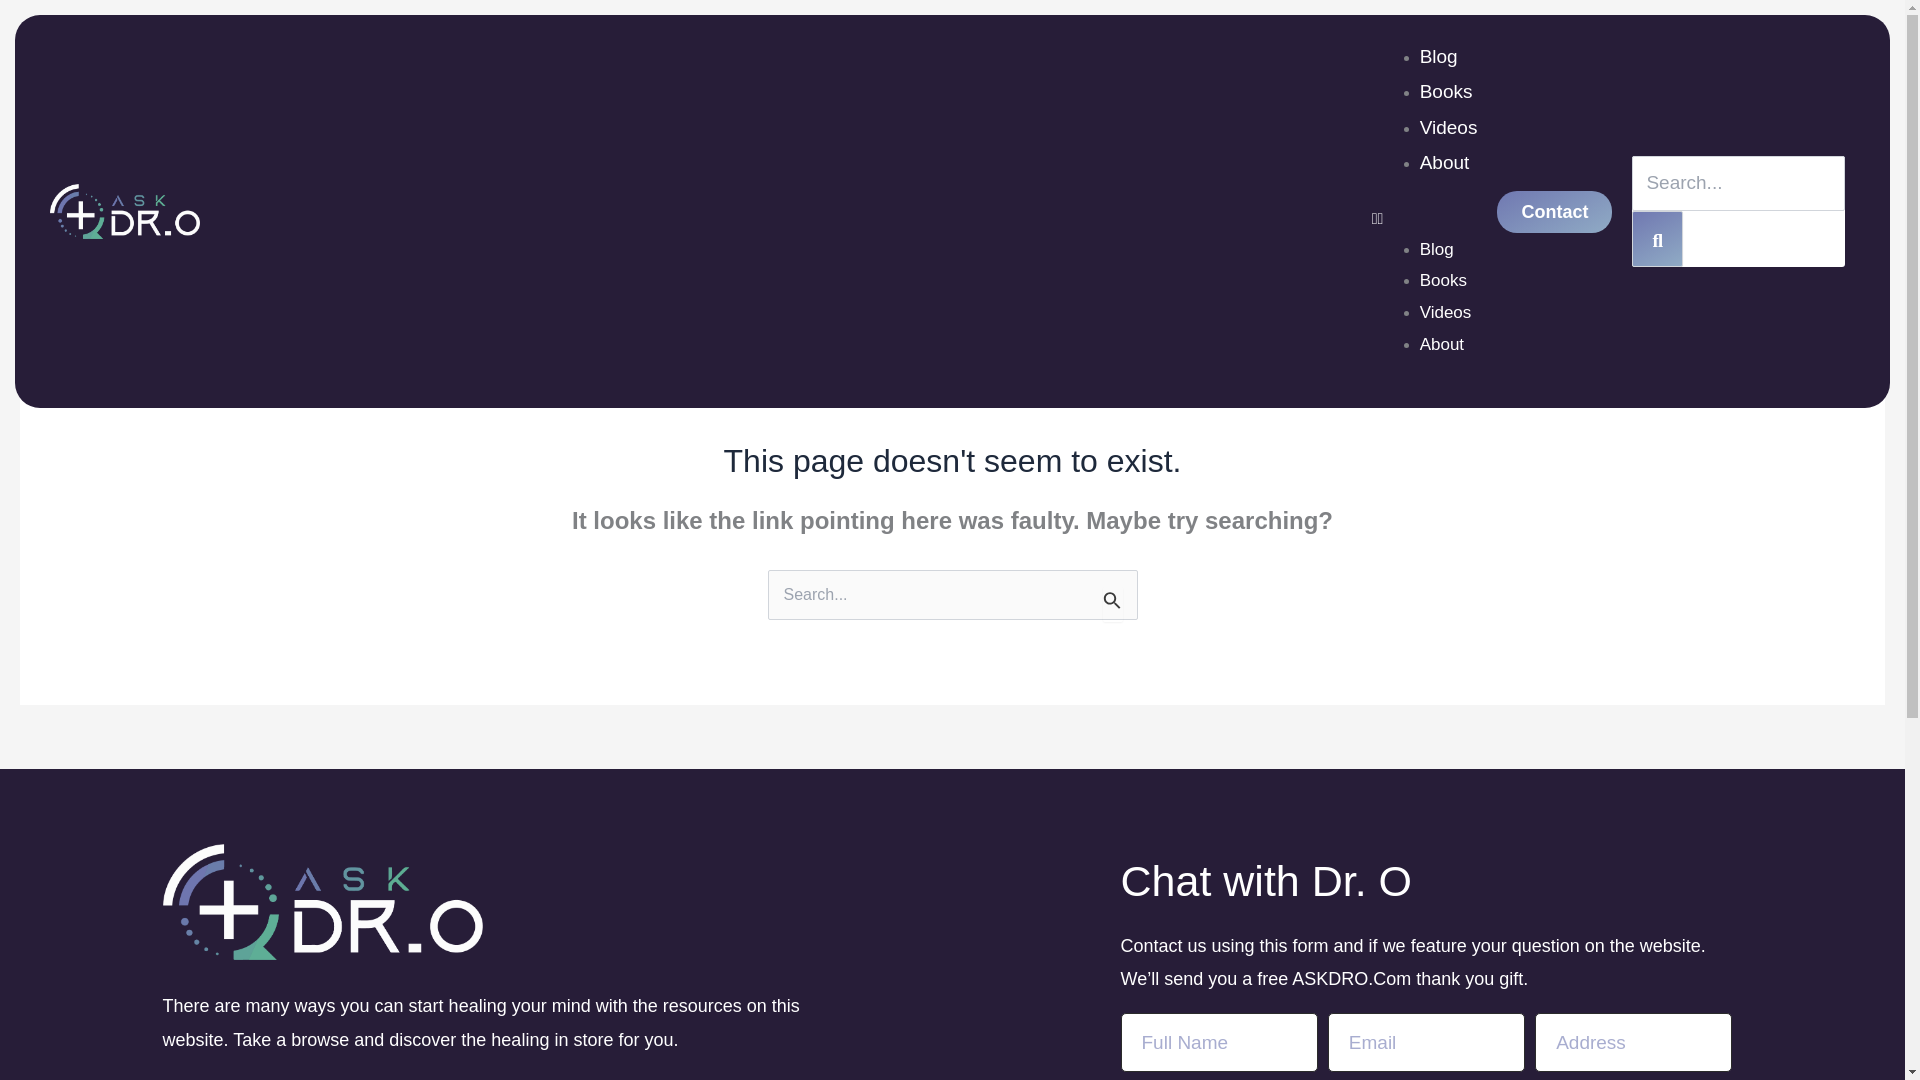 The height and width of the screenshot is (1080, 1920). I want to click on Videos, so click(1446, 312).